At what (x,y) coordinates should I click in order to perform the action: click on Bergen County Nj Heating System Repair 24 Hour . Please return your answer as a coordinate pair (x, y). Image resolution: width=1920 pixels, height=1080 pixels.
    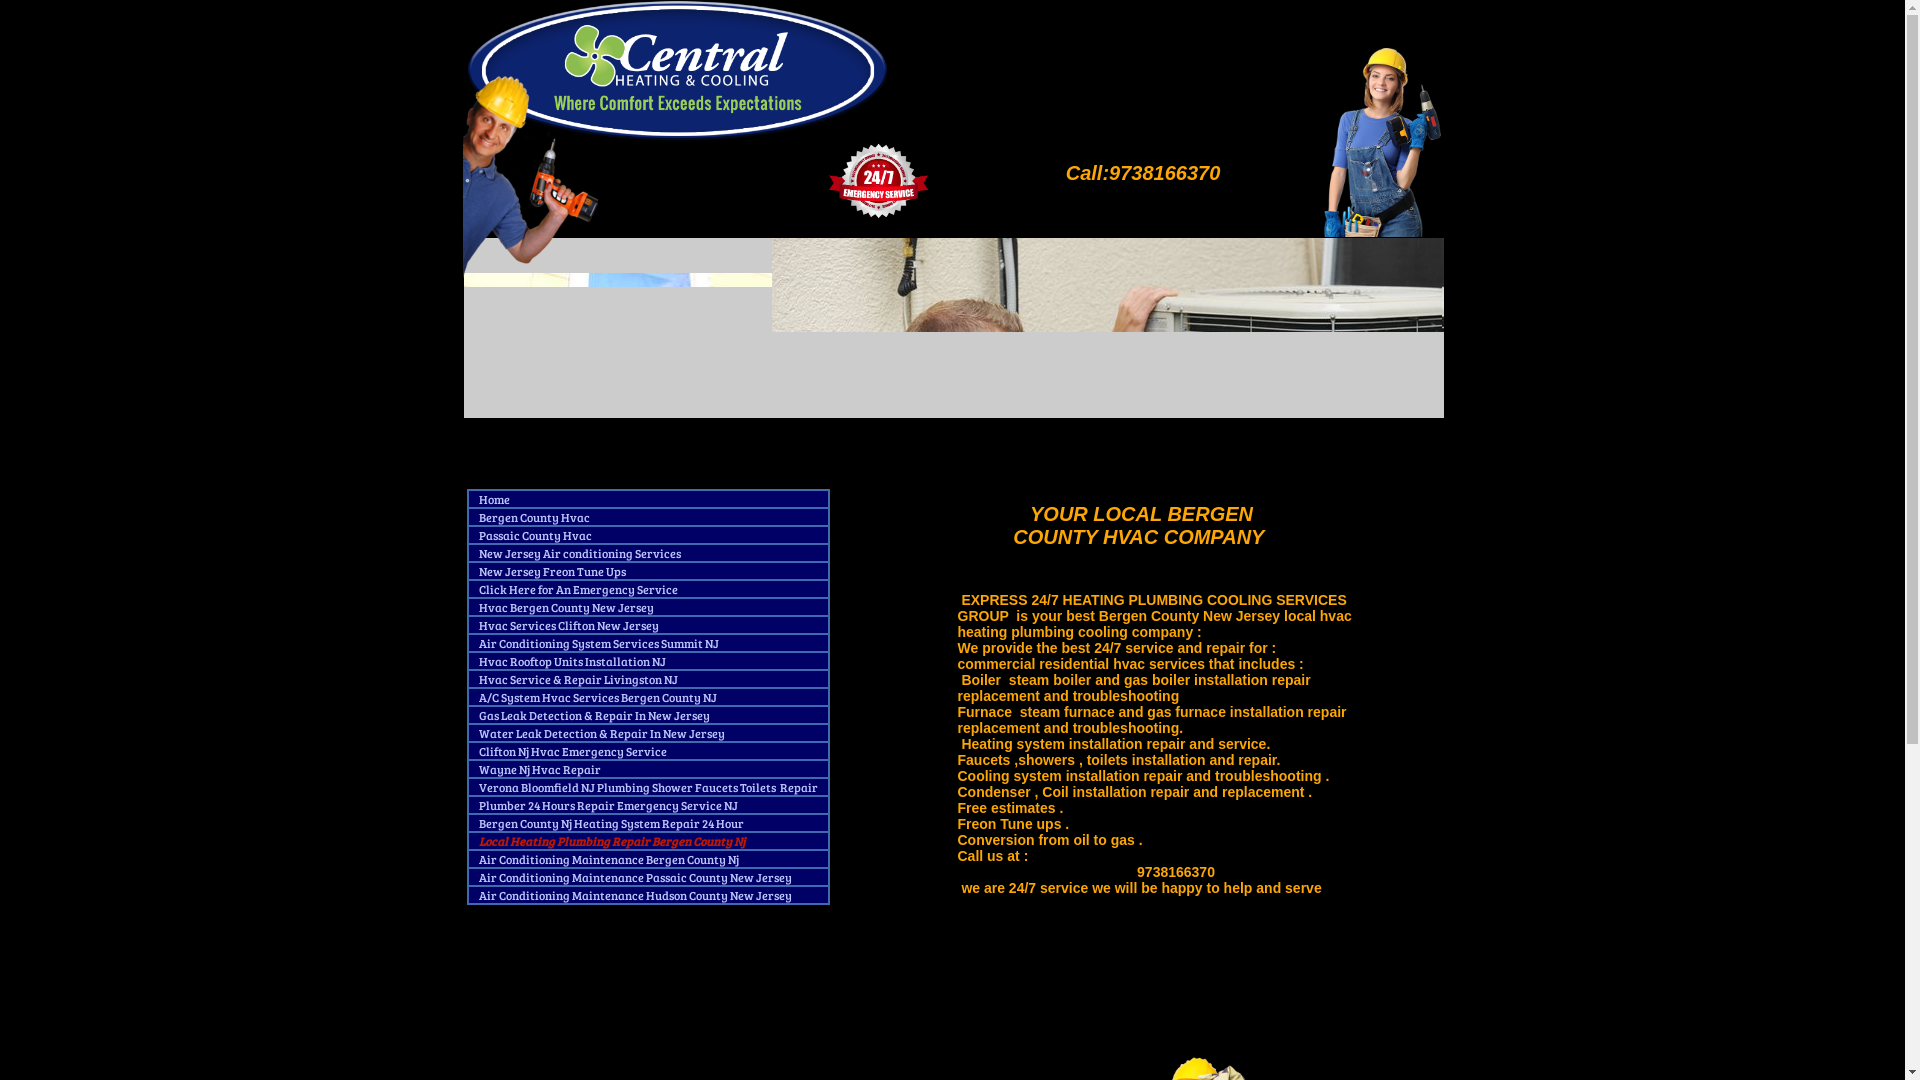
    Looking at the image, I should click on (612, 828).